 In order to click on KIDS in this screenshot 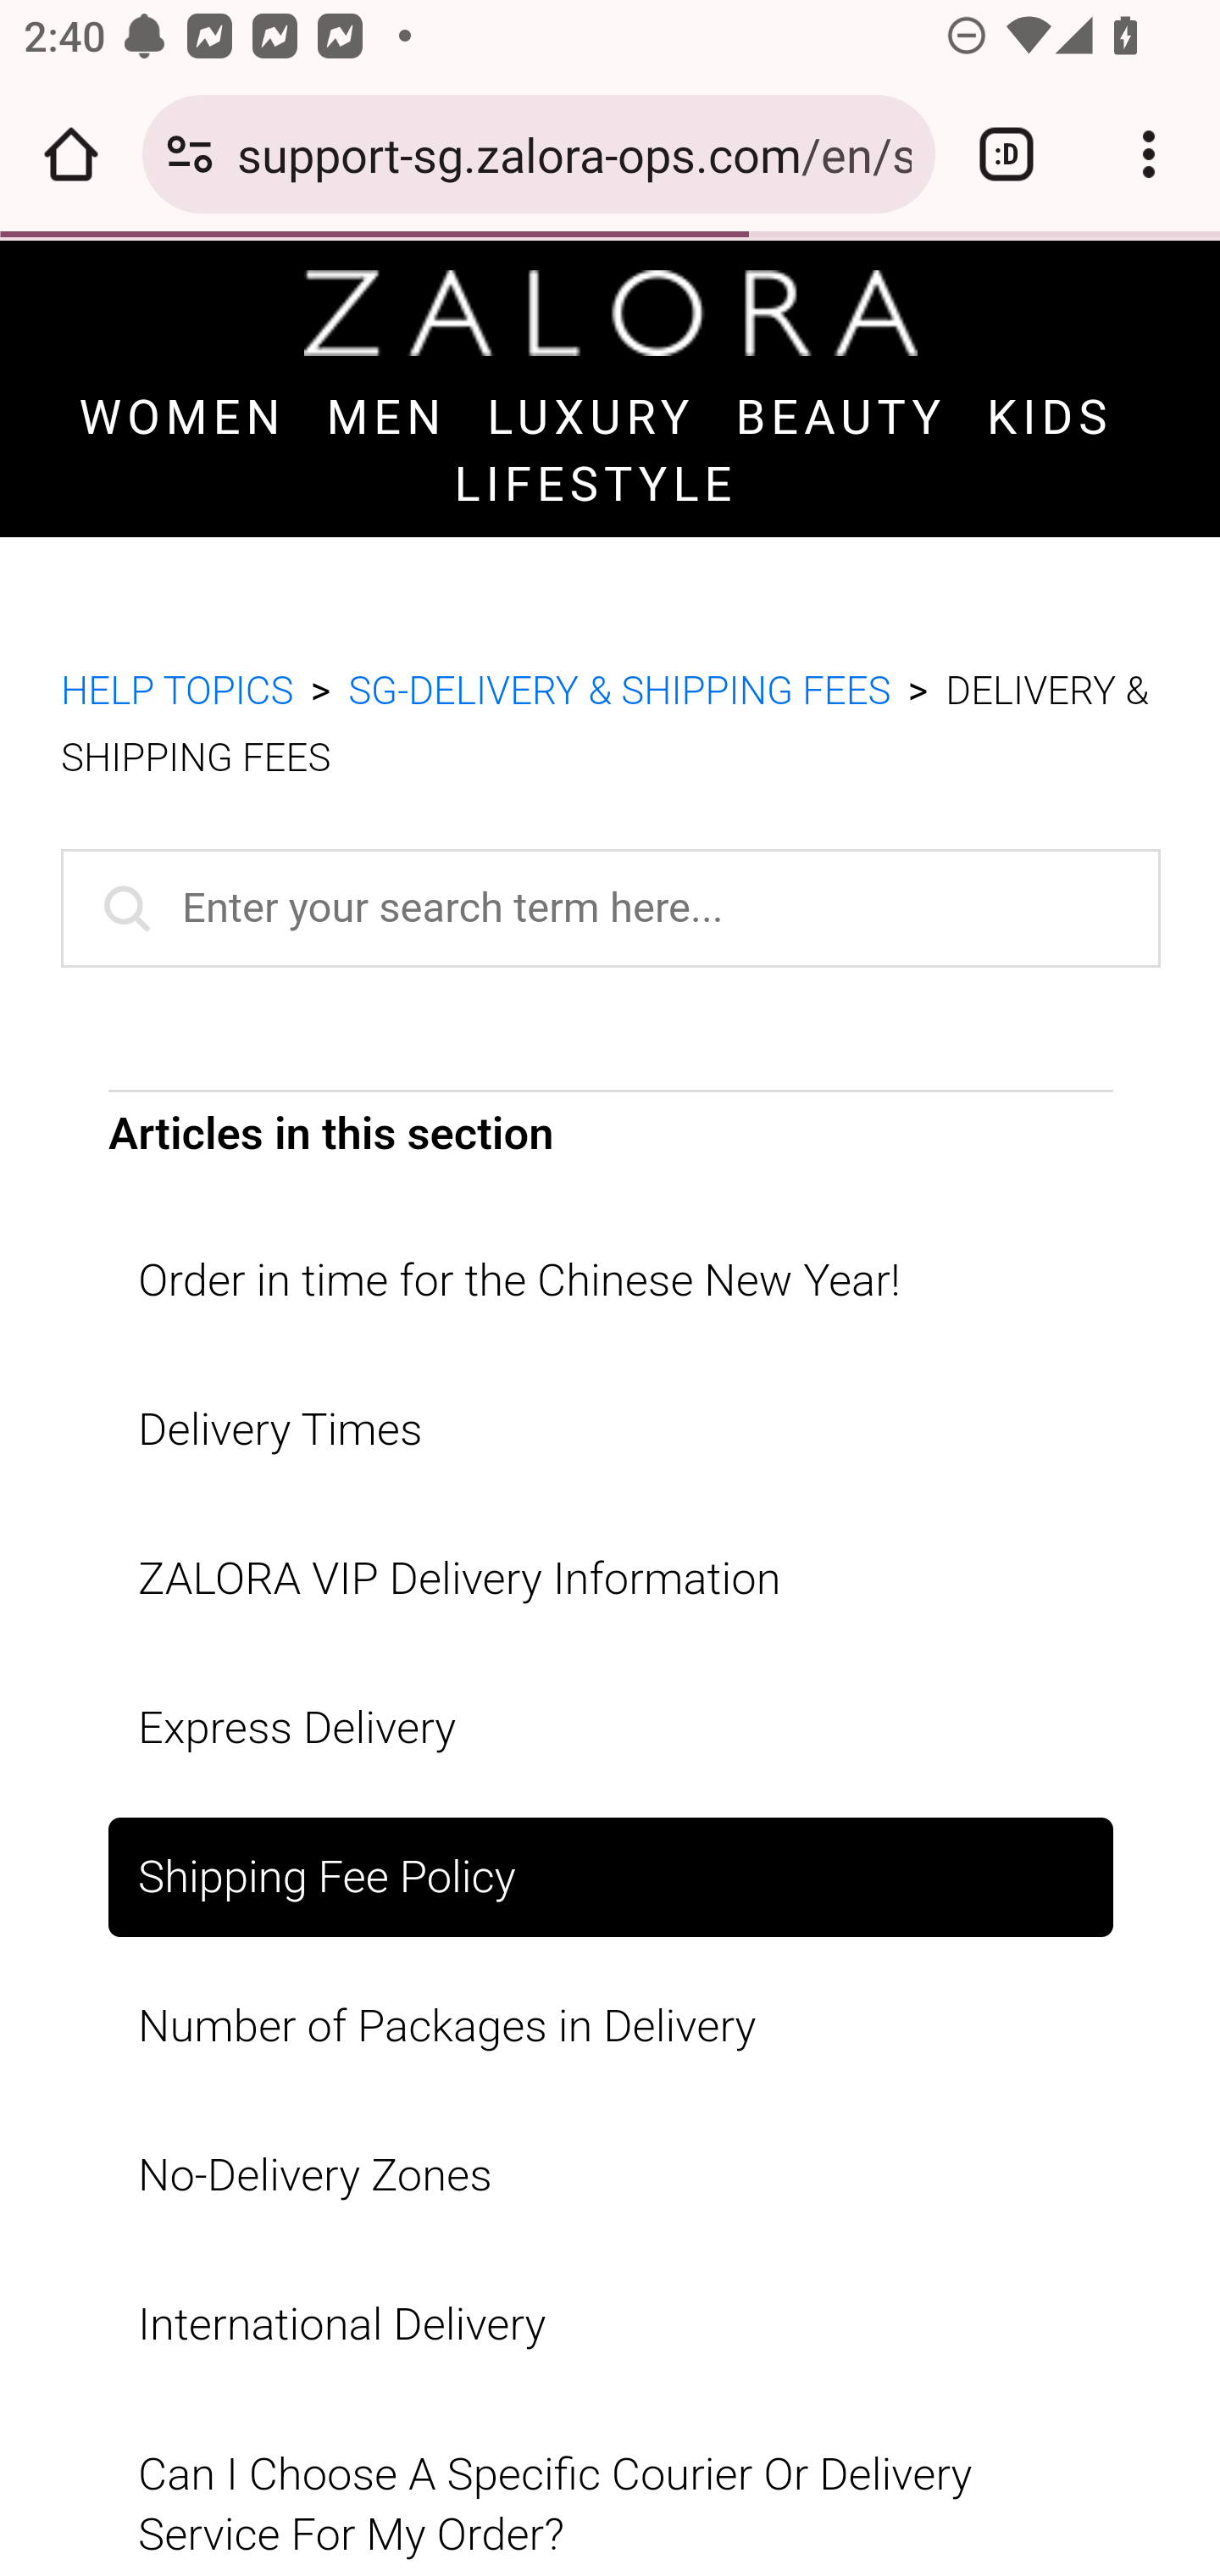, I will do `click(1050, 397)`.